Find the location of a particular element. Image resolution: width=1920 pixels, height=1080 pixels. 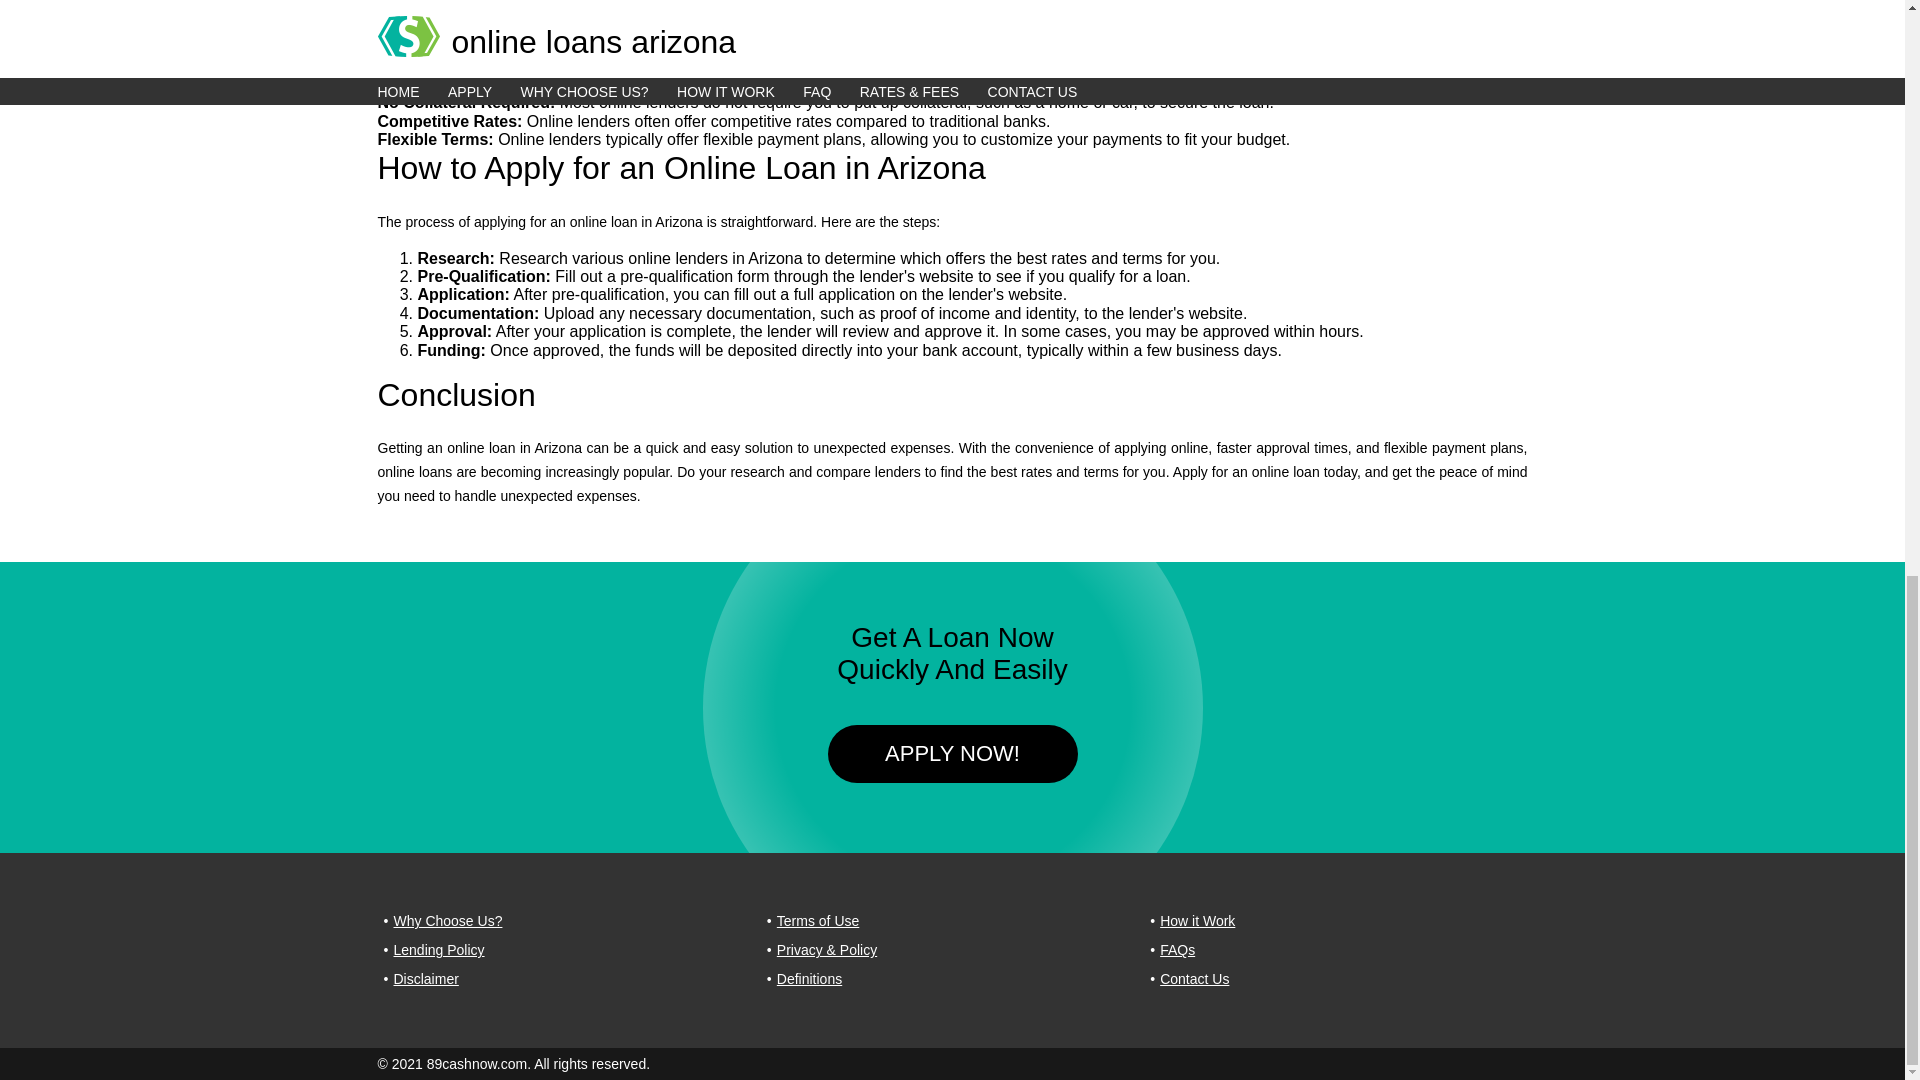

FAQs is located at coordinates (1176, 950).